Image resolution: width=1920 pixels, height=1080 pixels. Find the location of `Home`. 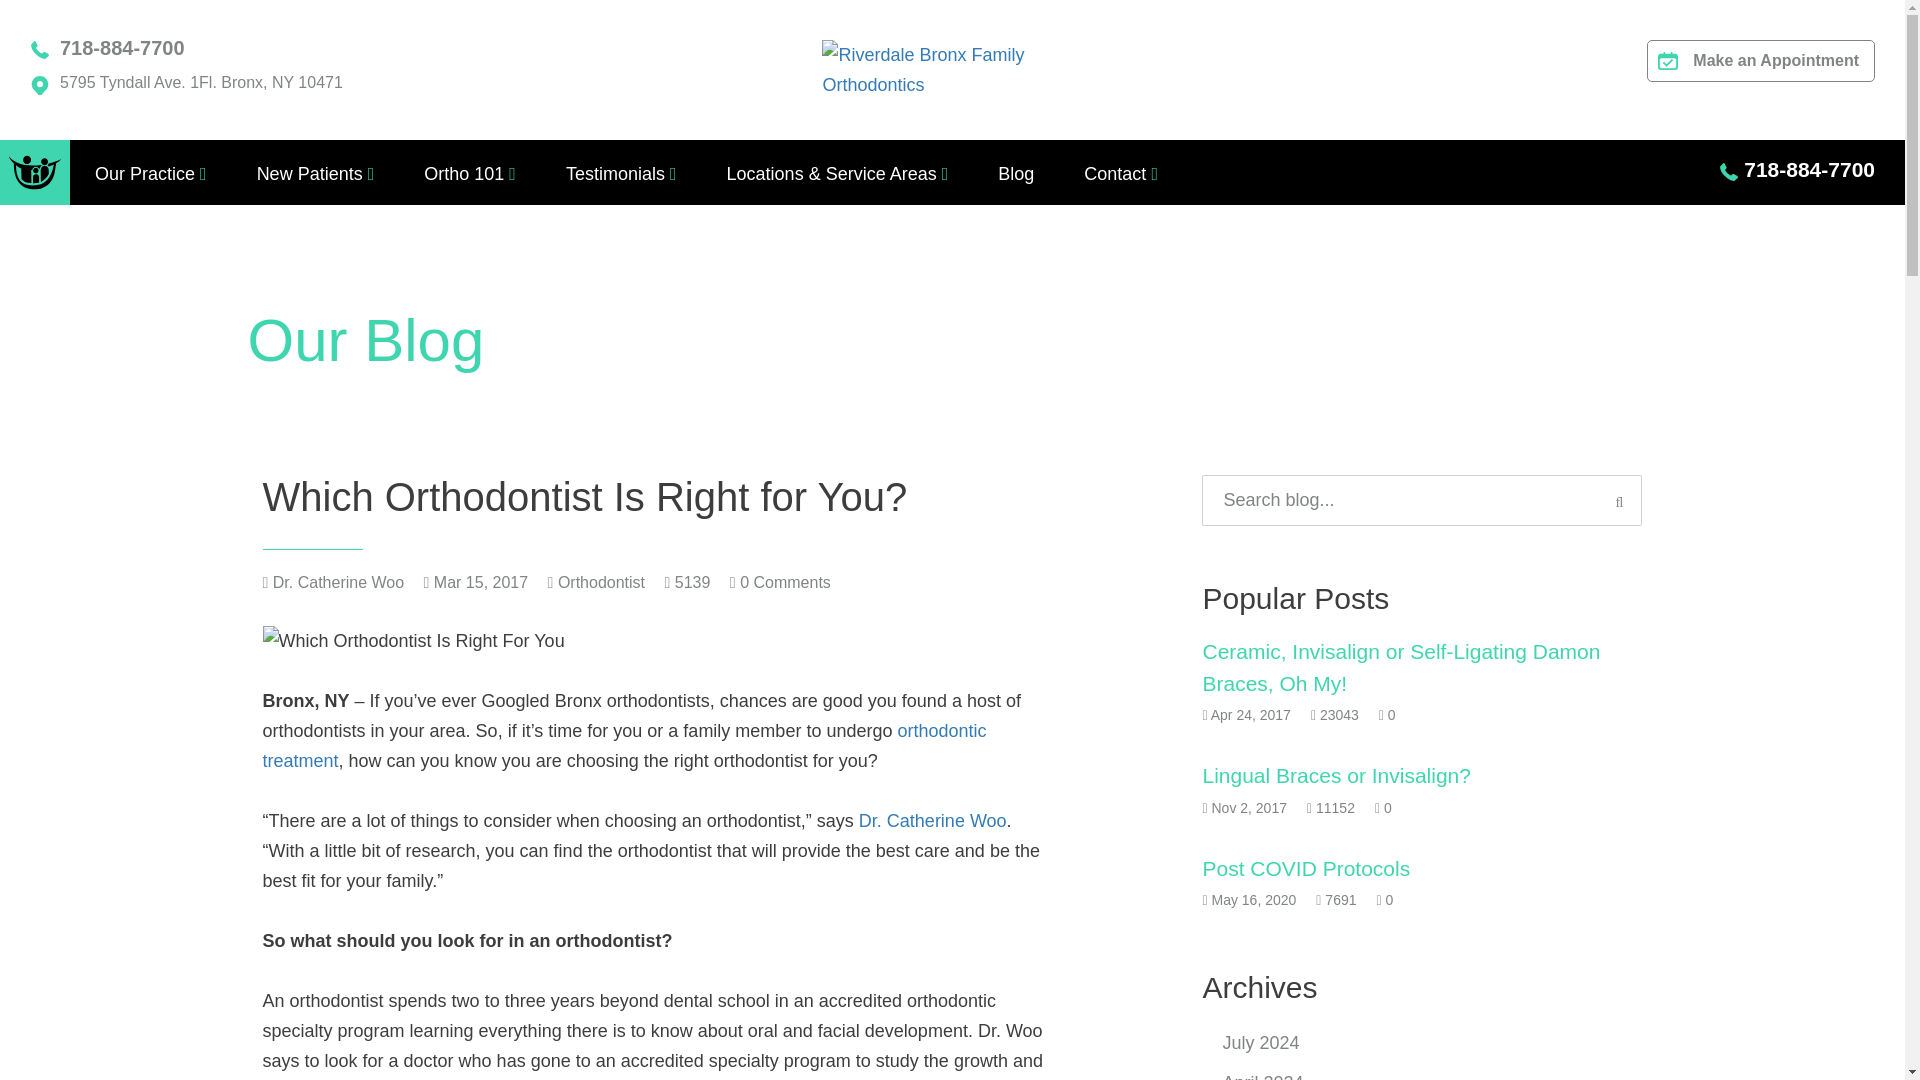

Home is located at coordinates (34, 172).